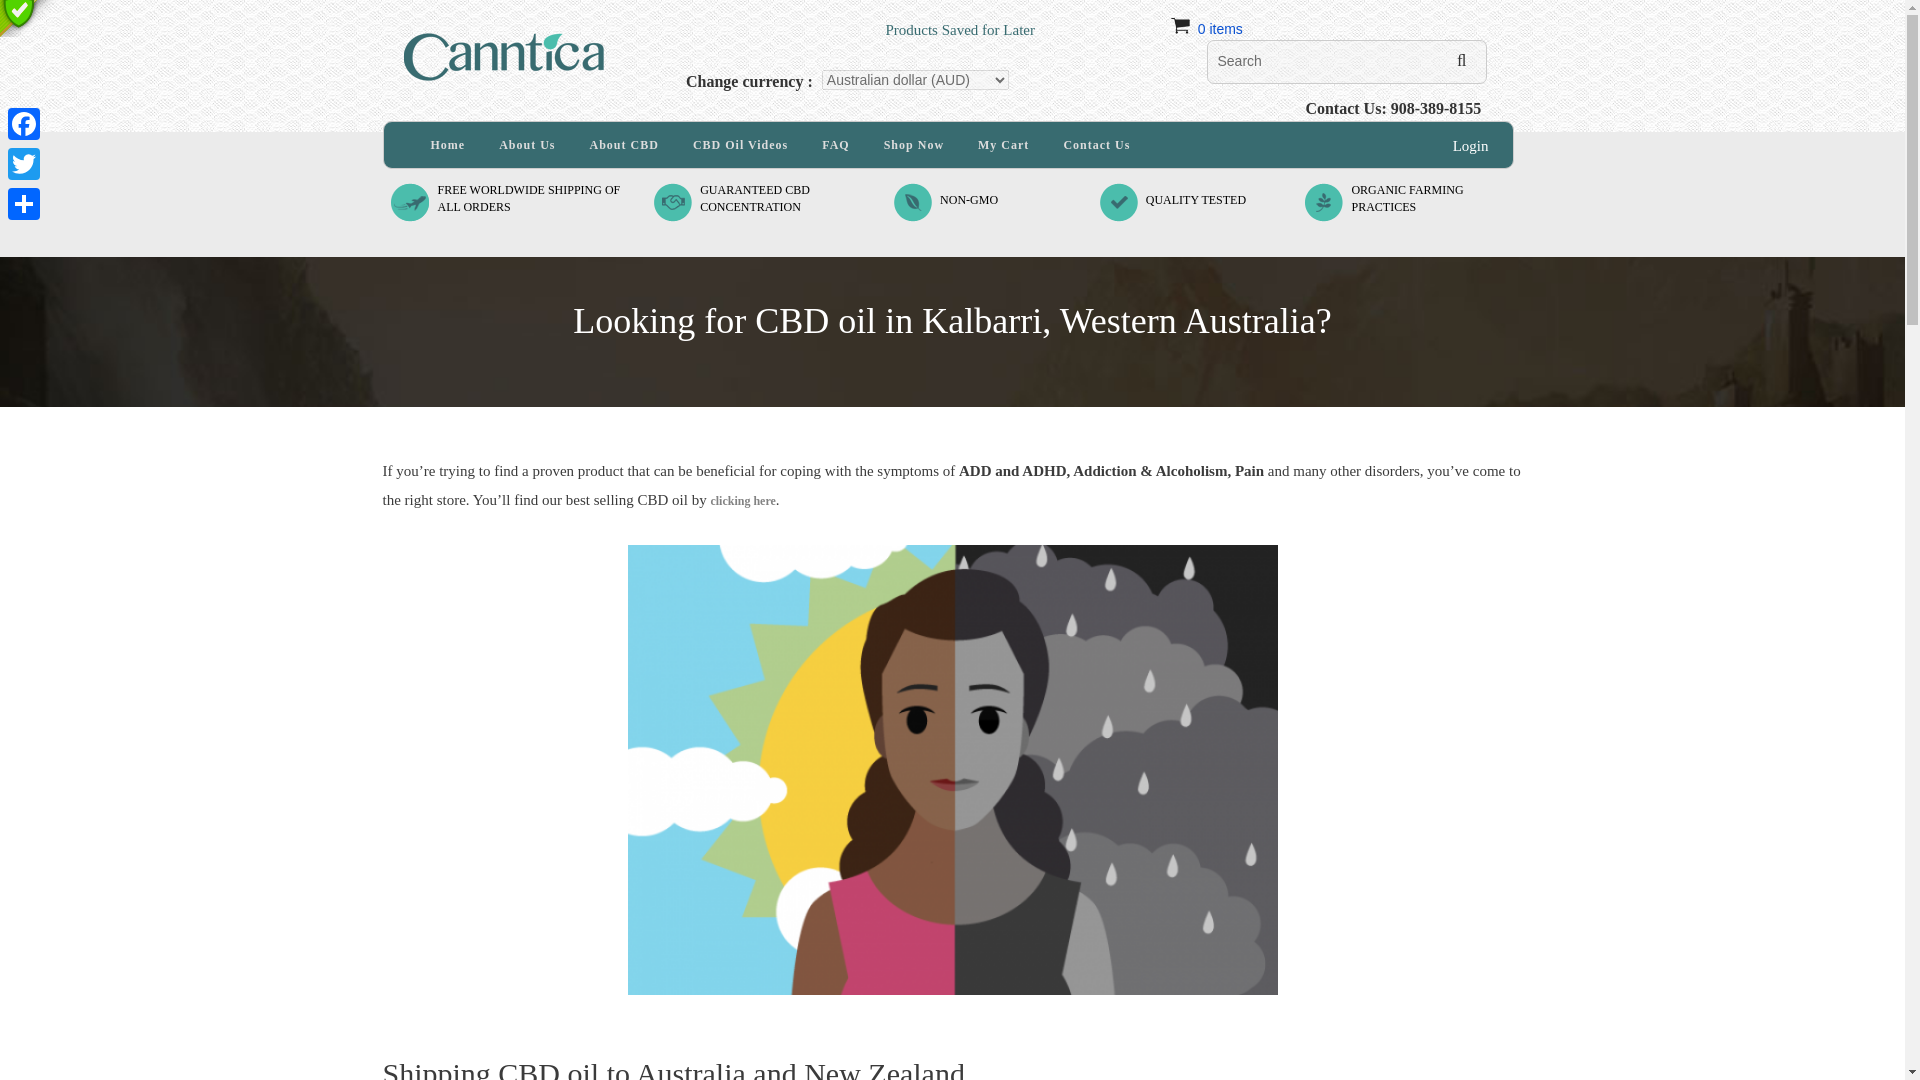 This screenshot has height=1080, width=1920. What do you see at coordinates (24, 123) in the screenshot?
I see `FAQ` at bounding box center [24, 123].